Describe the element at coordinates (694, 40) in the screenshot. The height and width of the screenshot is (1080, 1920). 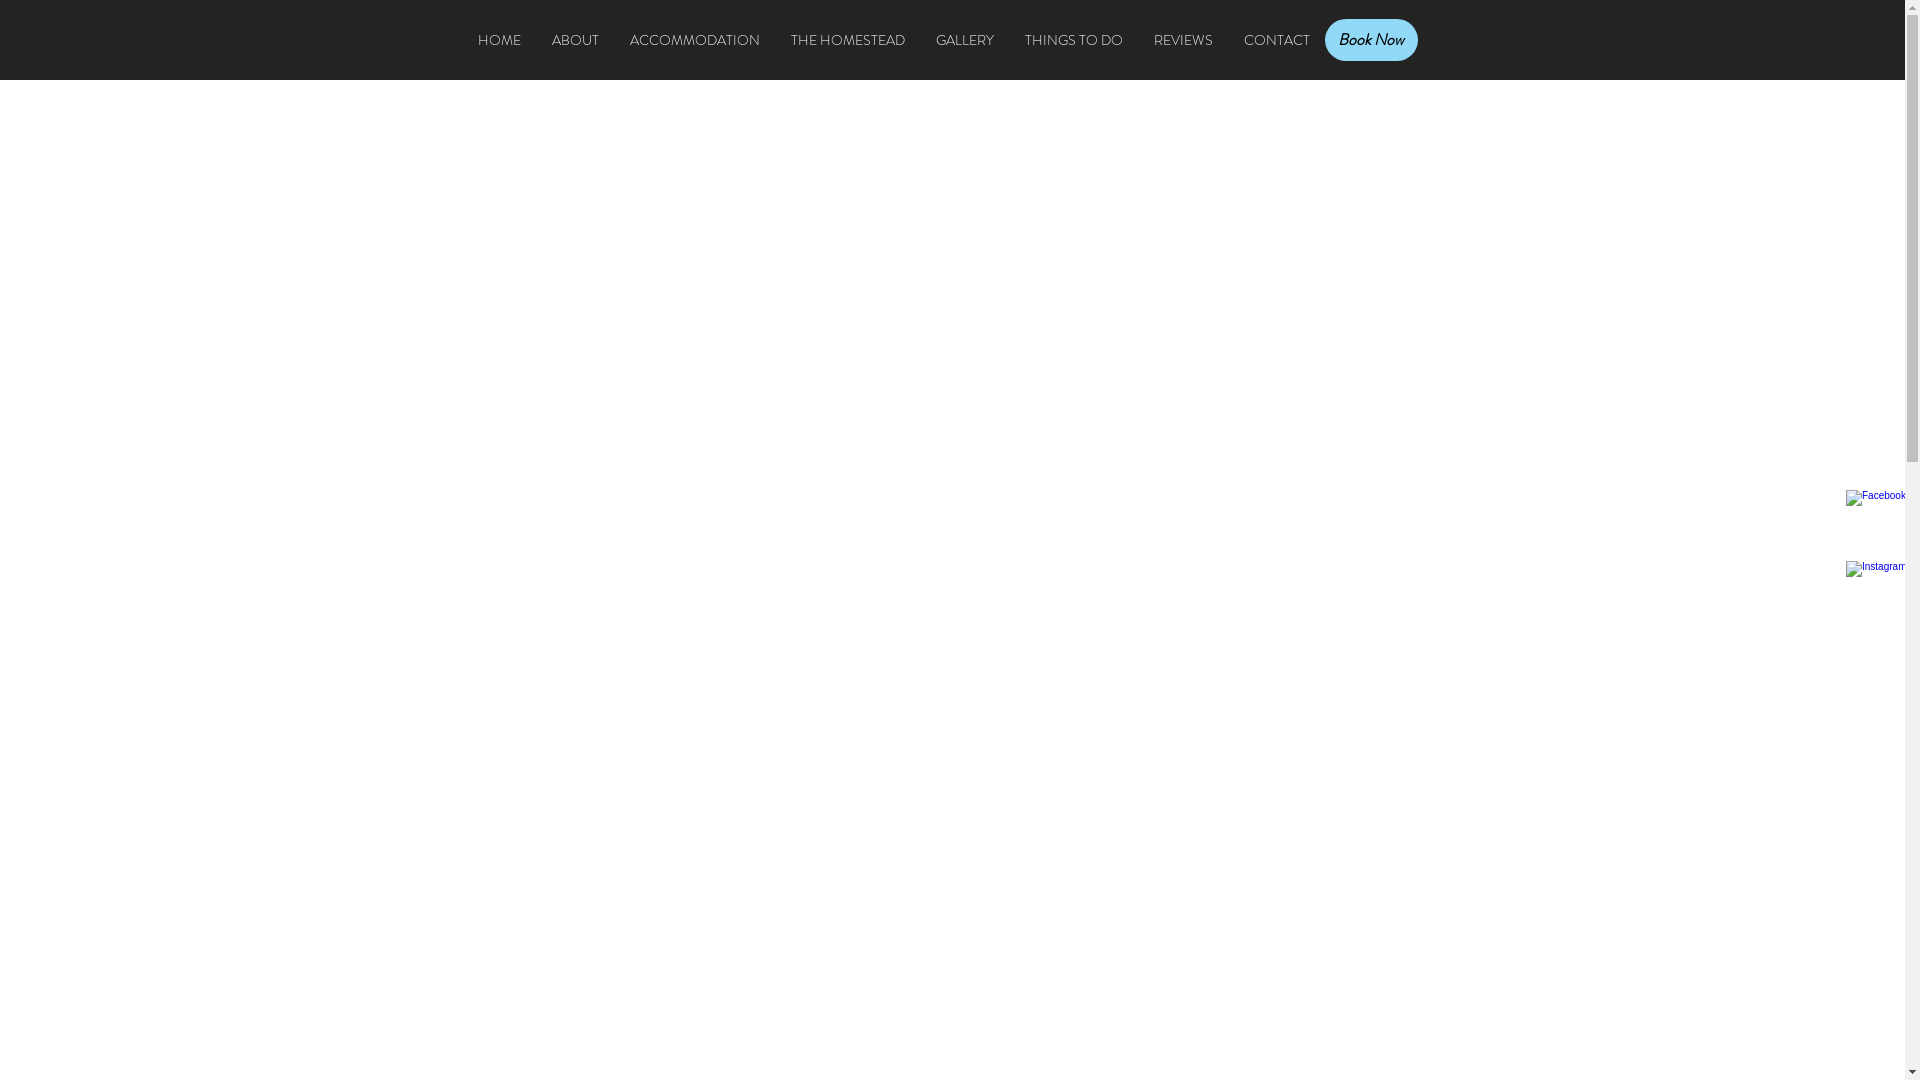
I see `ACCOMMODATION` at that location.